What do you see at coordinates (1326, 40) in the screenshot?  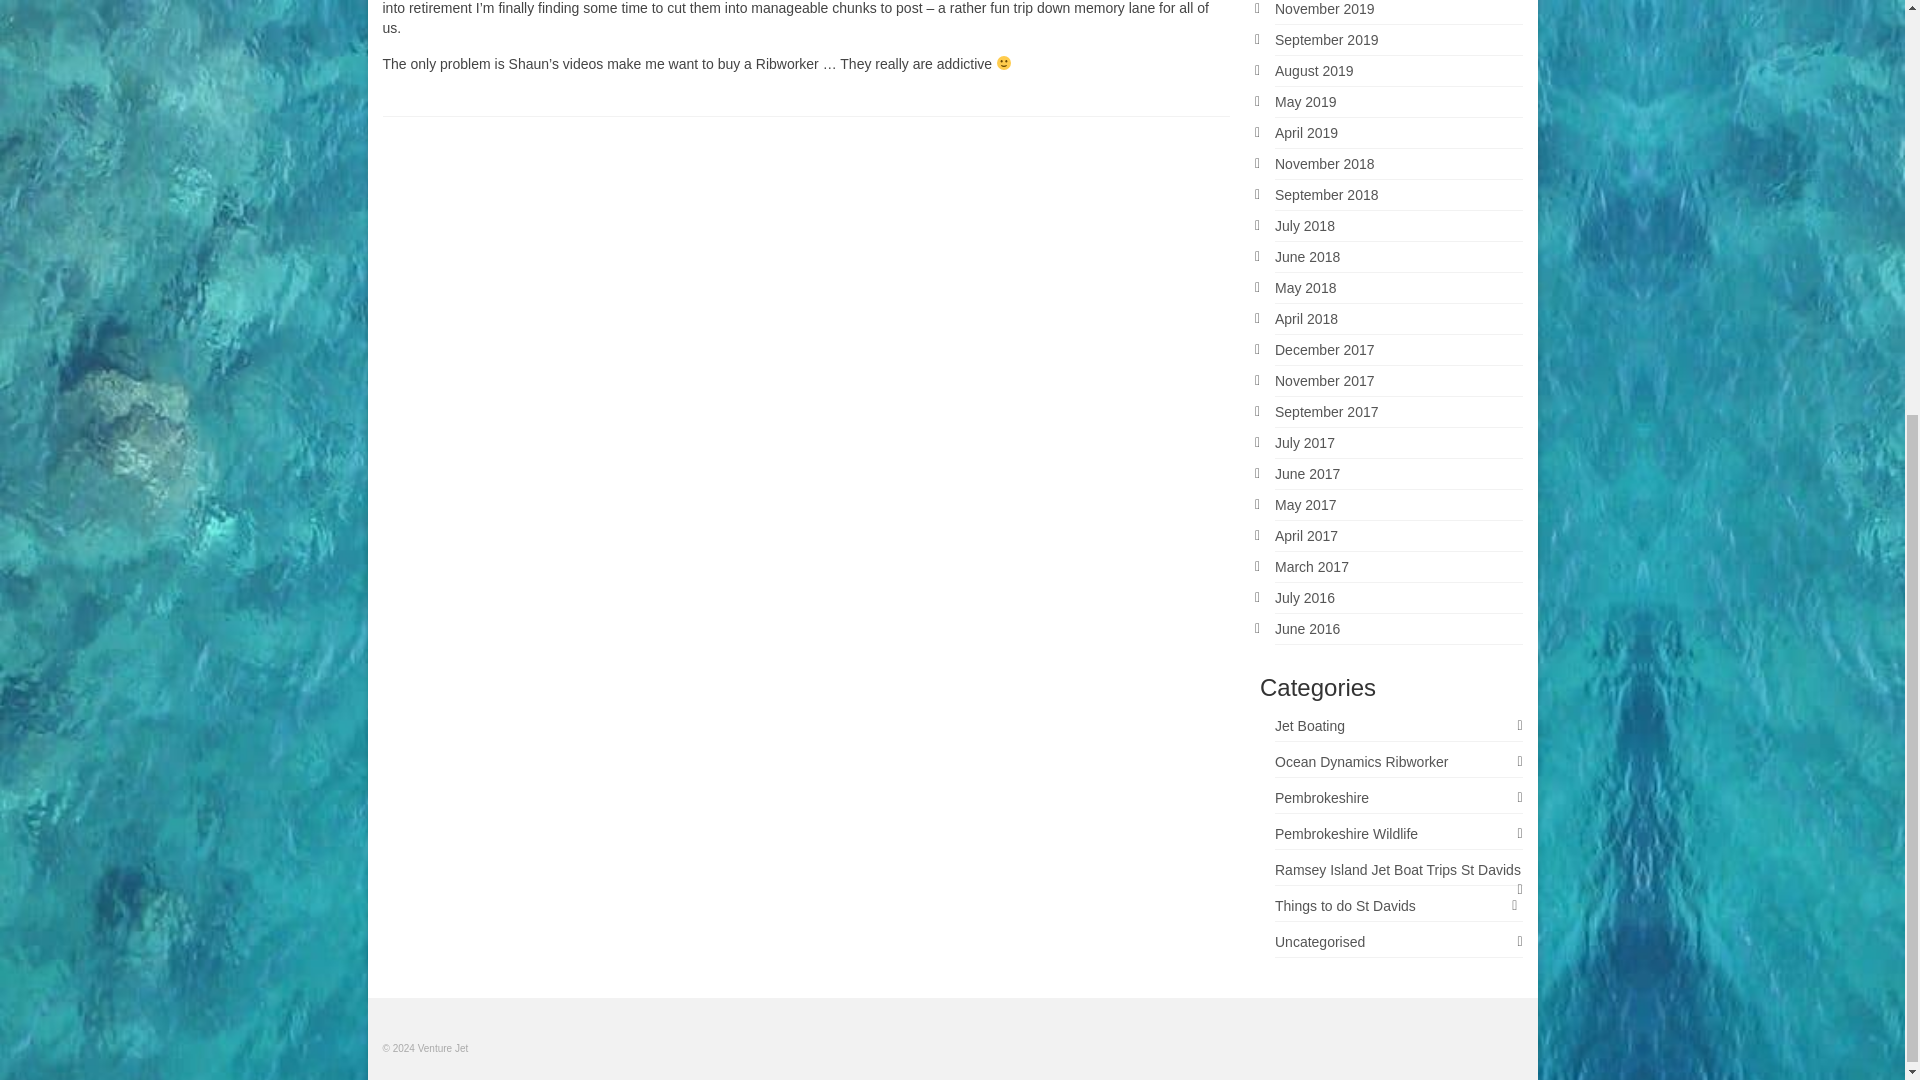 I see `September 2019` at bounding box center [1326, 40].